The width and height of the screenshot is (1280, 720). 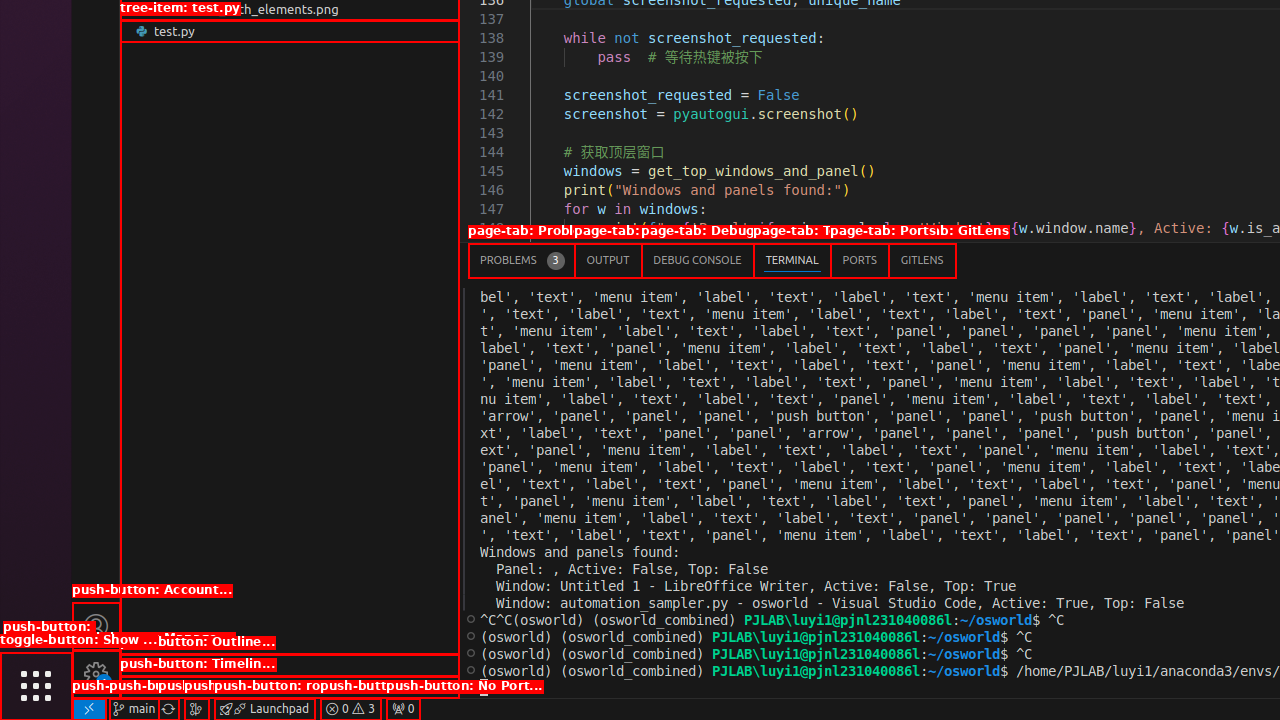 What do you see at coordinates (290, 687) in the screenshot?
I see `Timeline Section` at bounding box center [290, 687].